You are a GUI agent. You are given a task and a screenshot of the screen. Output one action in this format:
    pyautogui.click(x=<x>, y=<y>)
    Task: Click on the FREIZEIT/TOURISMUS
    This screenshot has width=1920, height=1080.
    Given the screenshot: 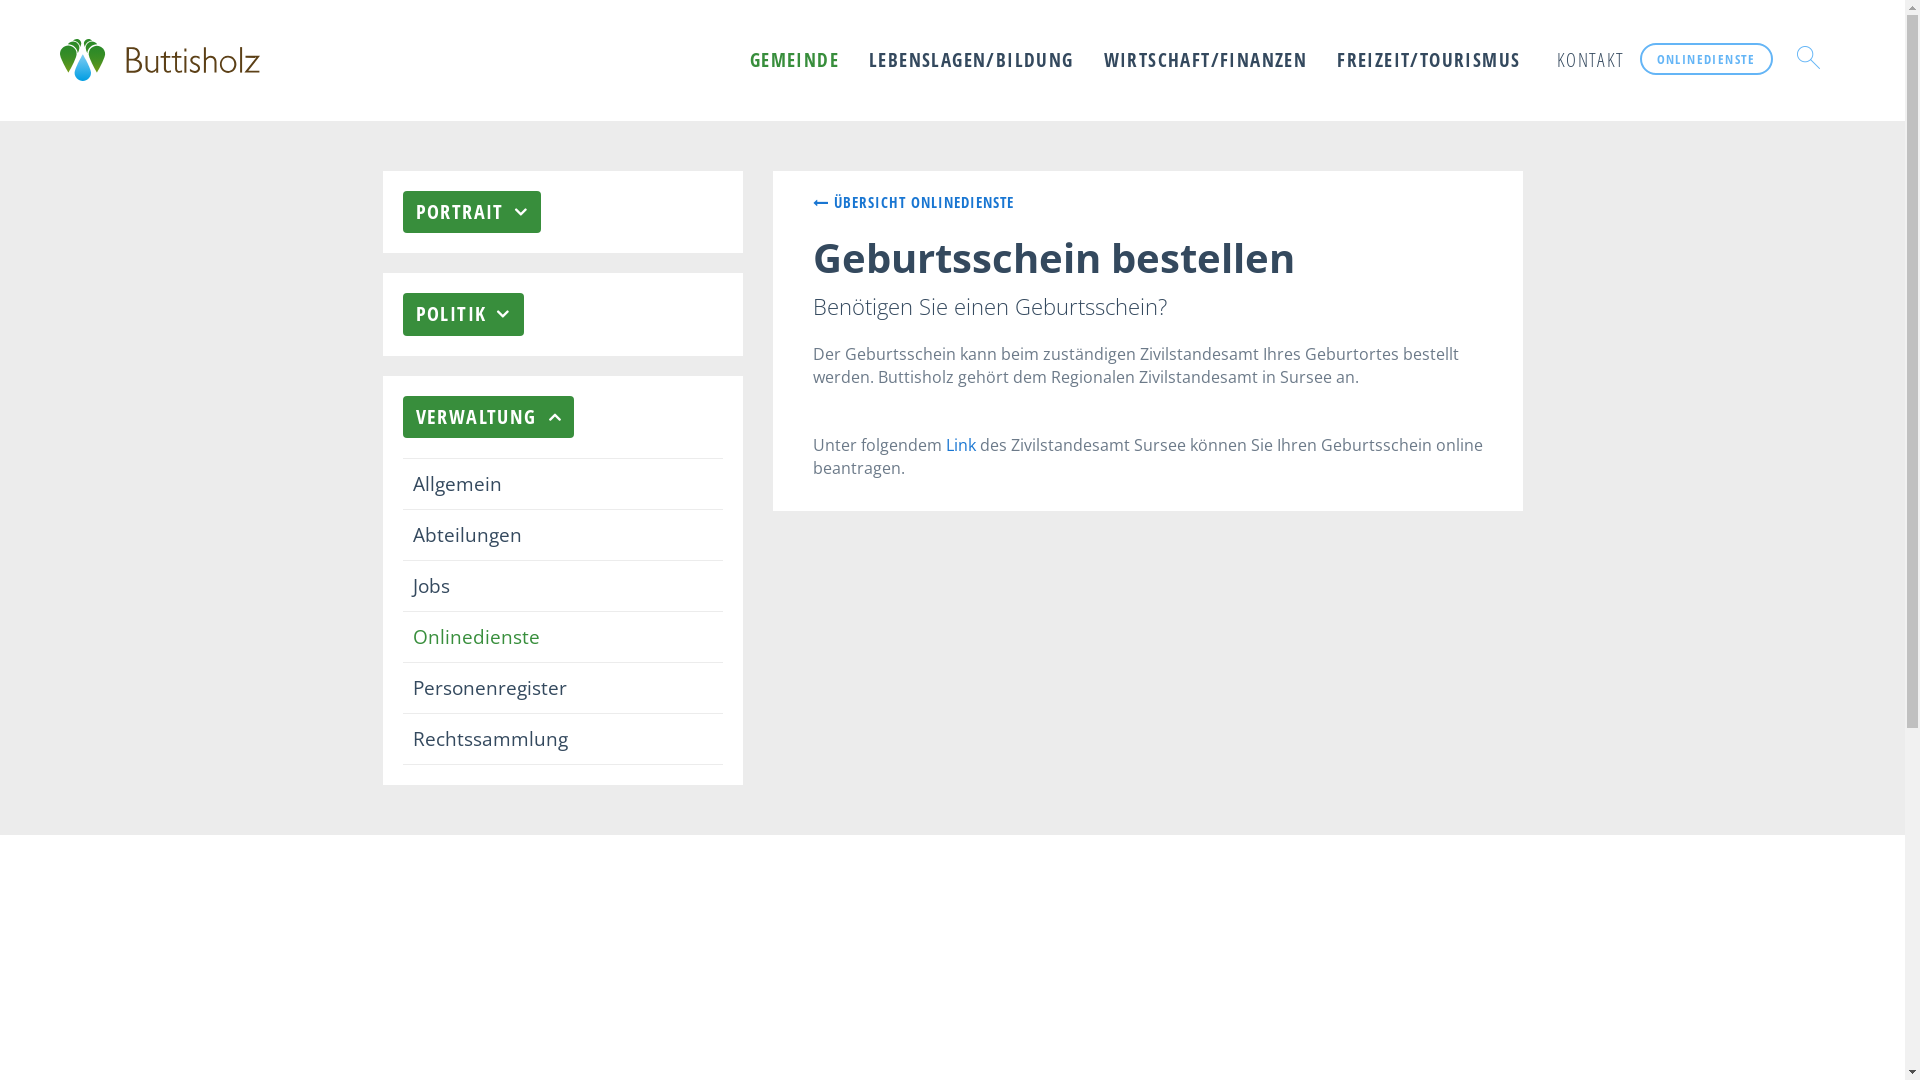 What is the action you would take?
    pyautogui.click(x=1428, y=60)
    